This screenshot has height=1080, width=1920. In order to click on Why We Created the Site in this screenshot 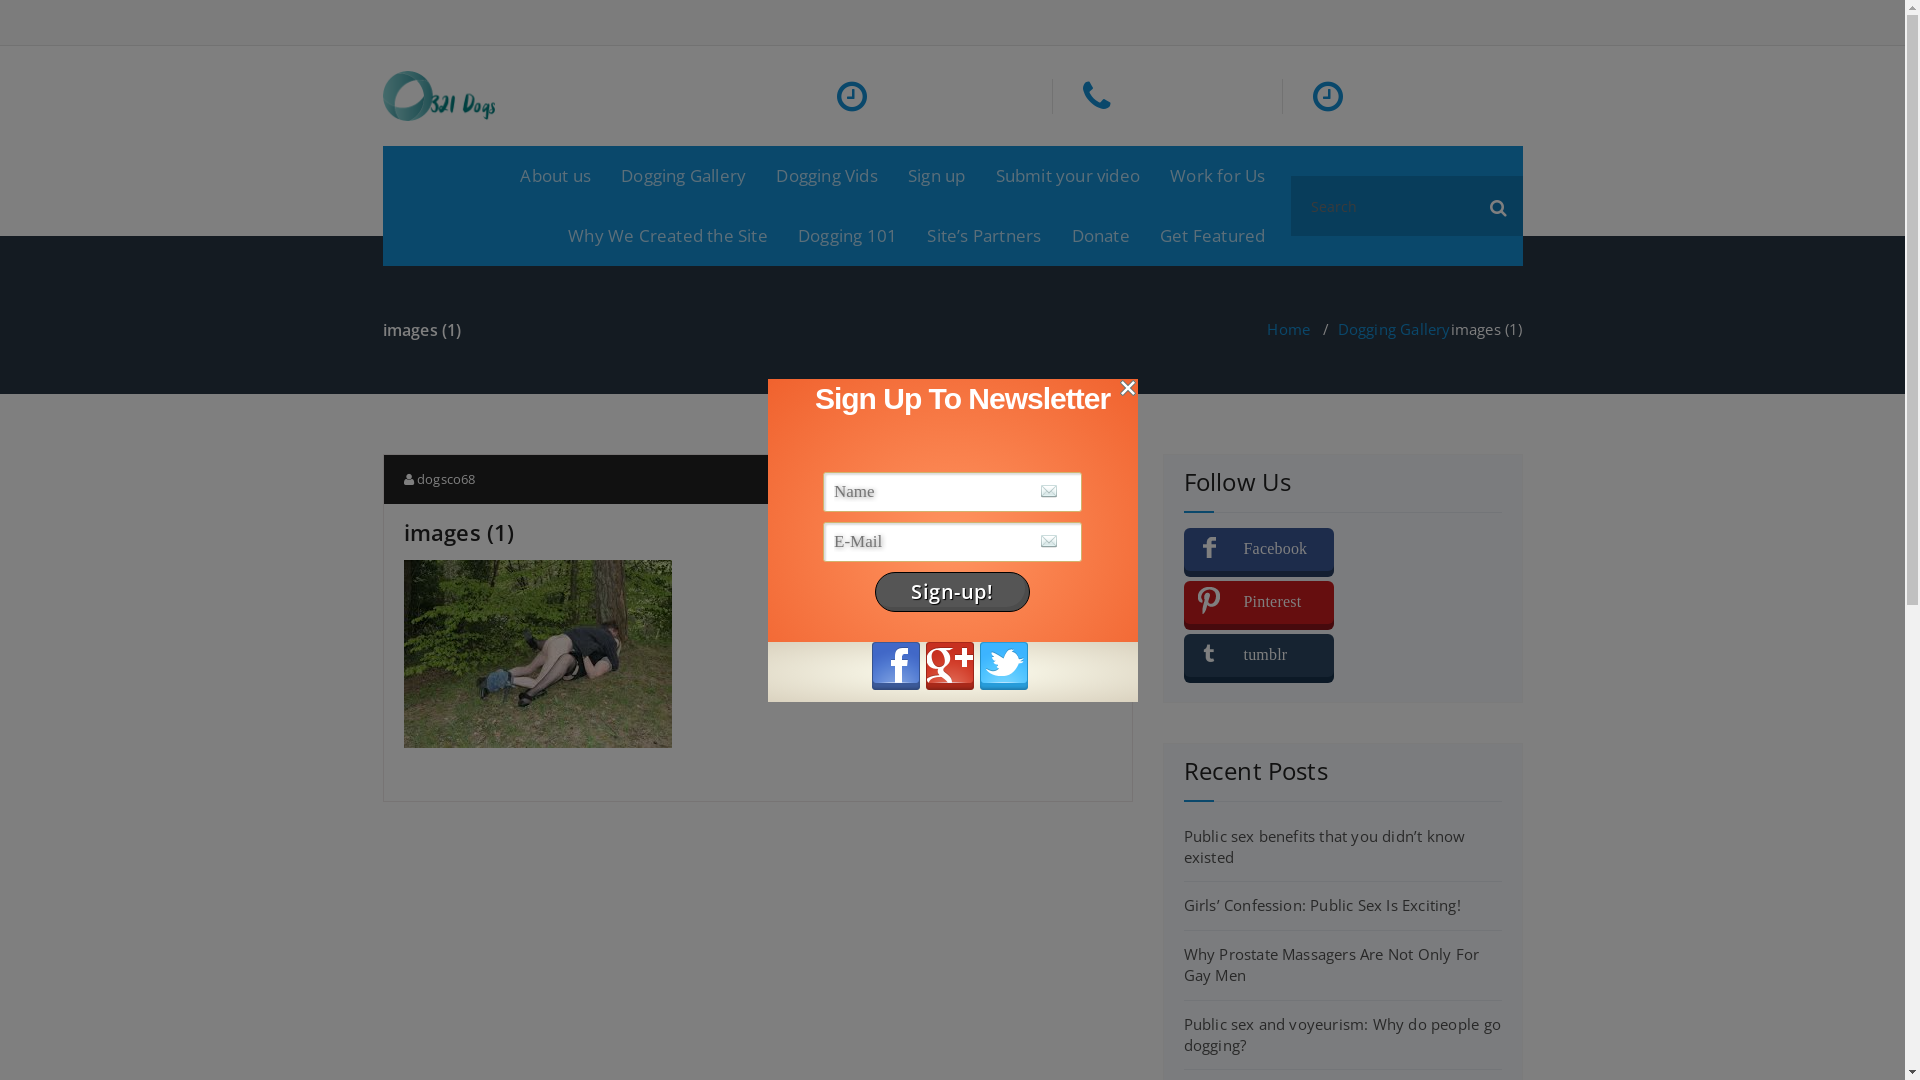, I will do `click(668, 236)`.